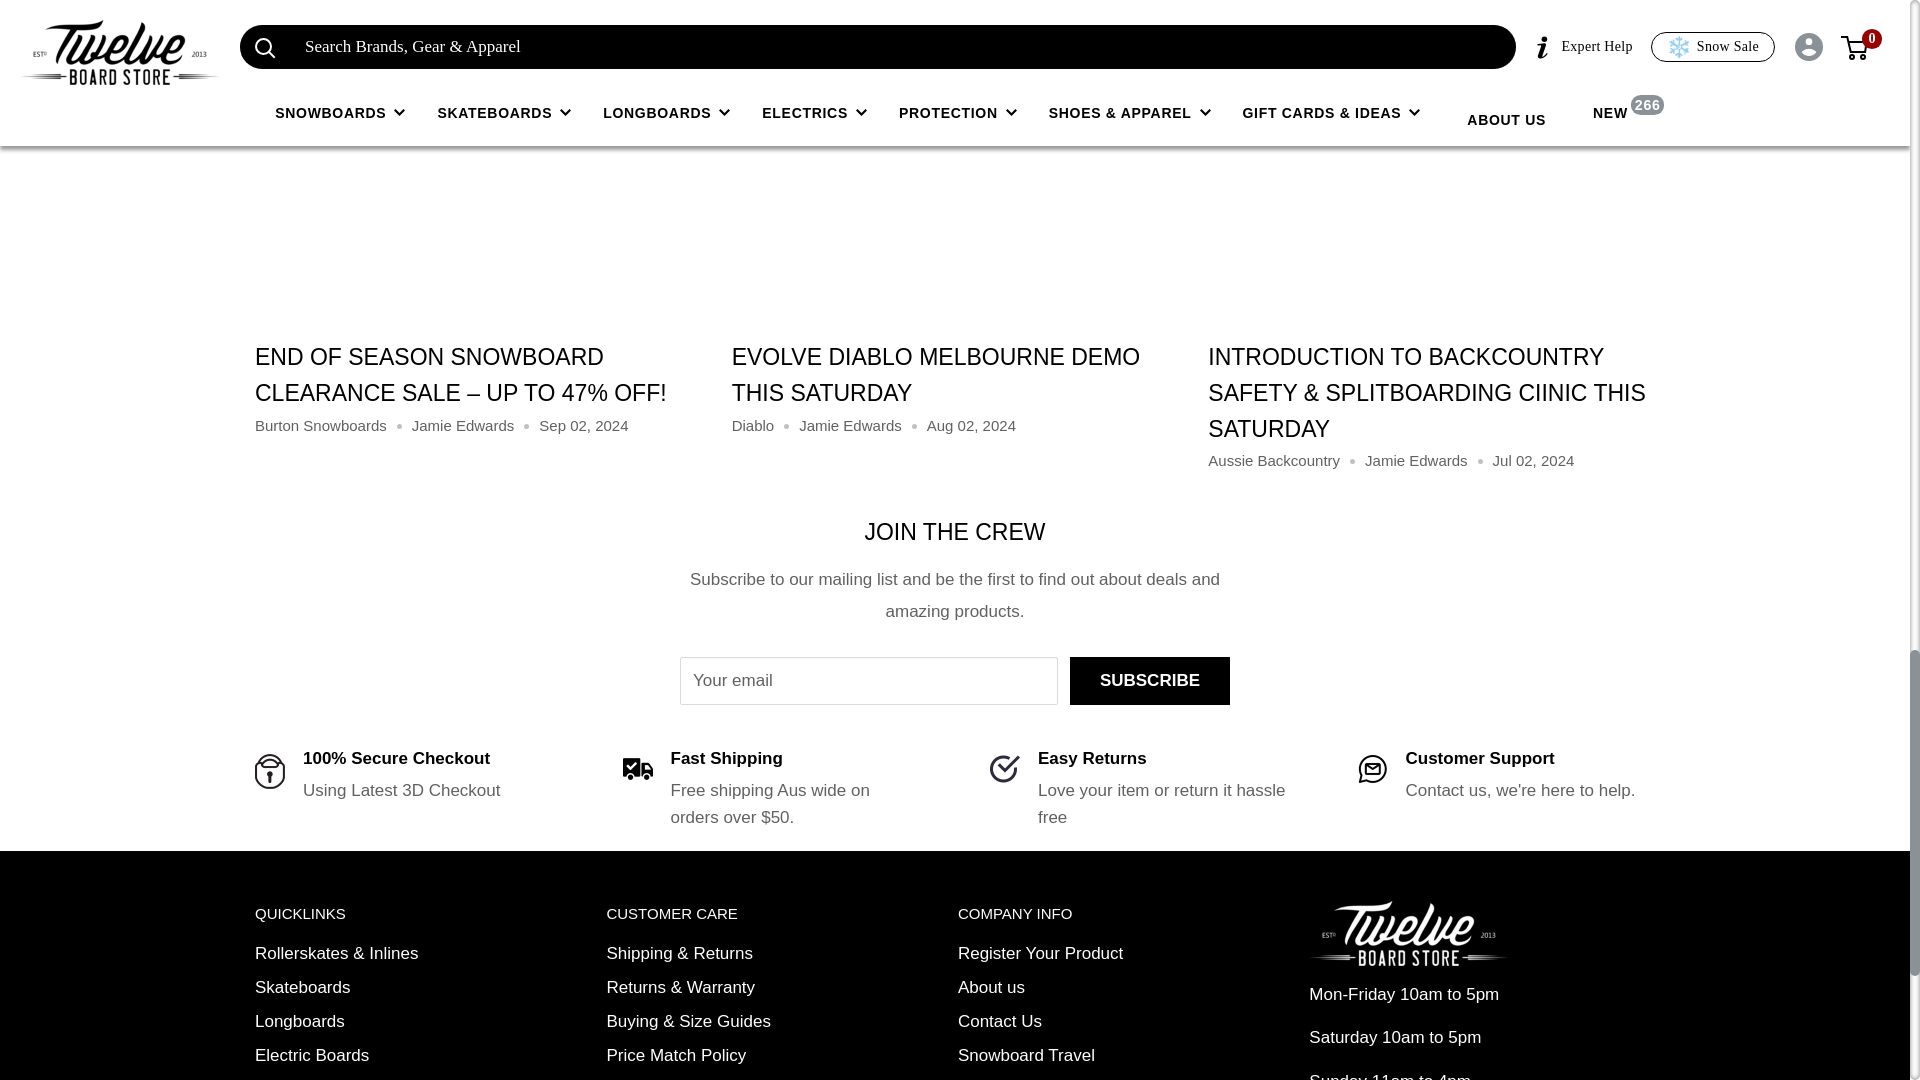  I want to click on Longboards, so click(370, 1022).